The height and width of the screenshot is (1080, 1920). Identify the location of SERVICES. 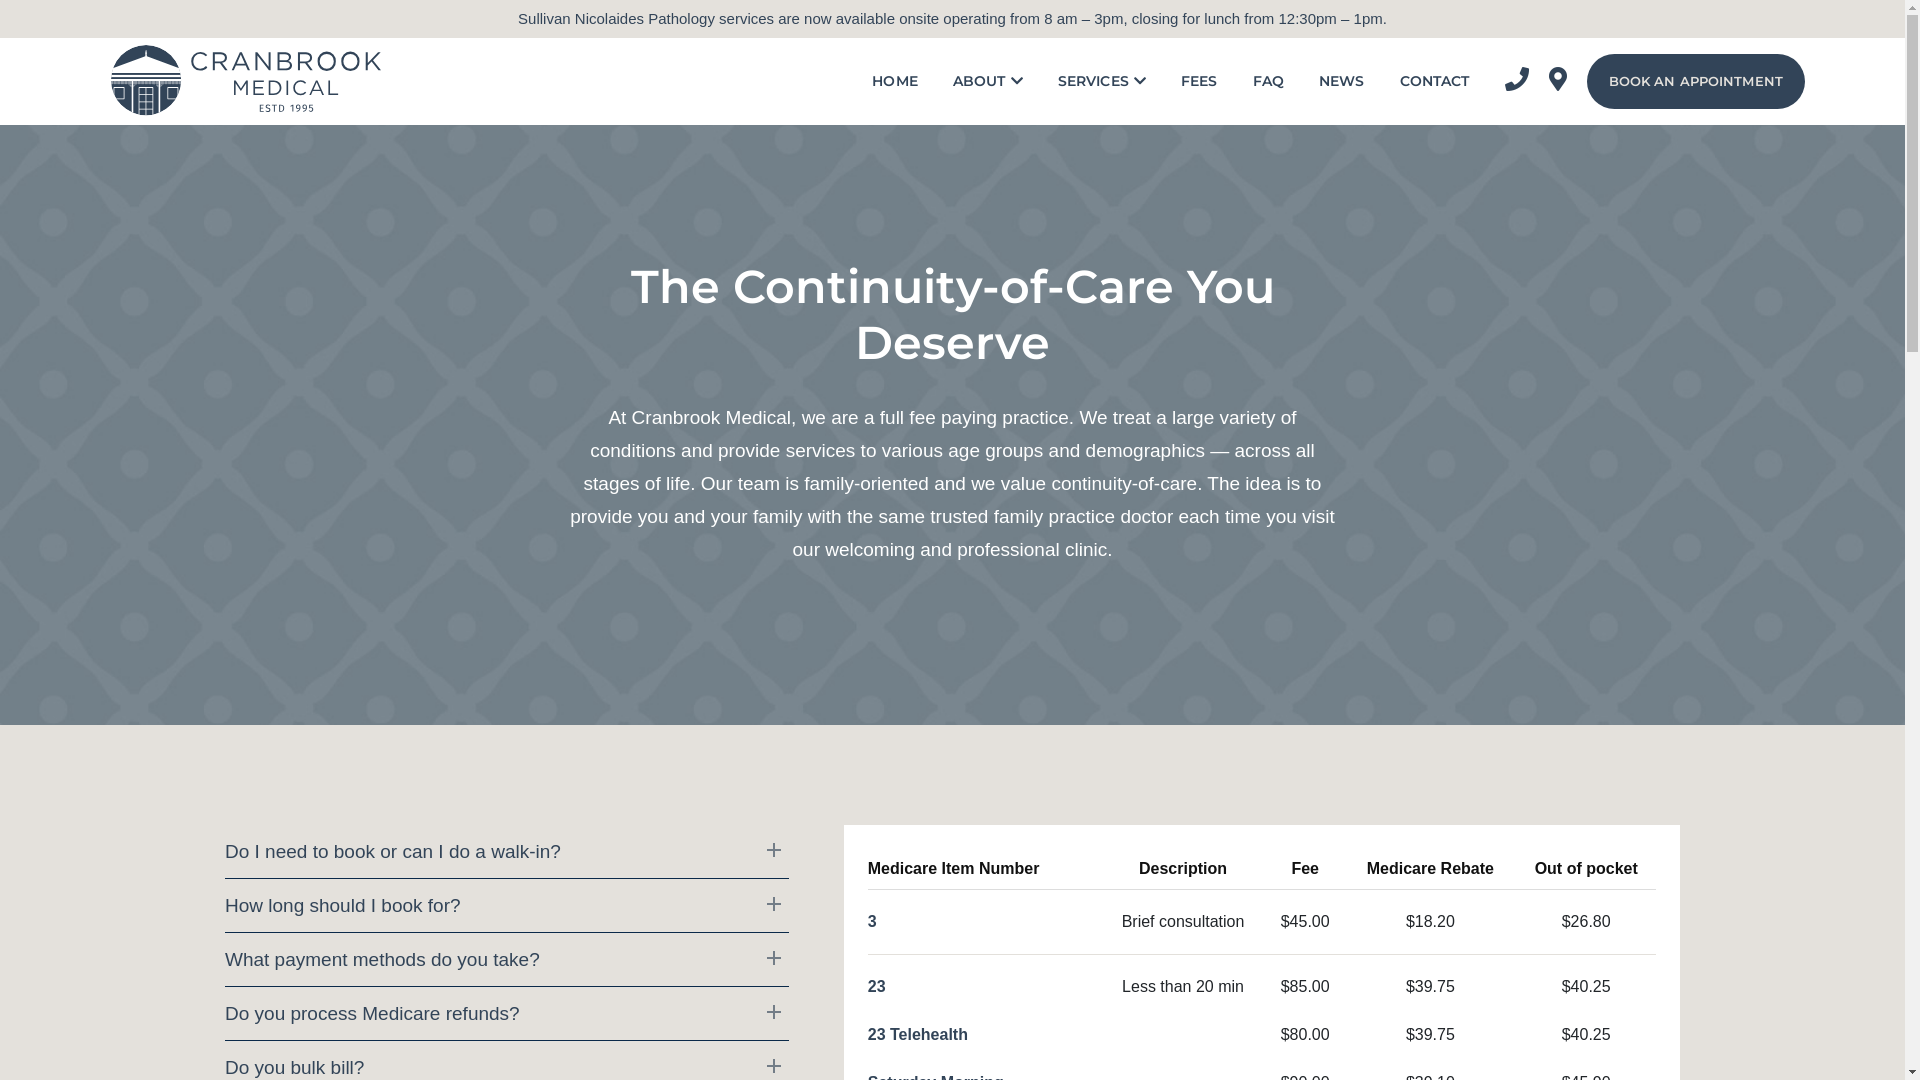
(1102, 81).